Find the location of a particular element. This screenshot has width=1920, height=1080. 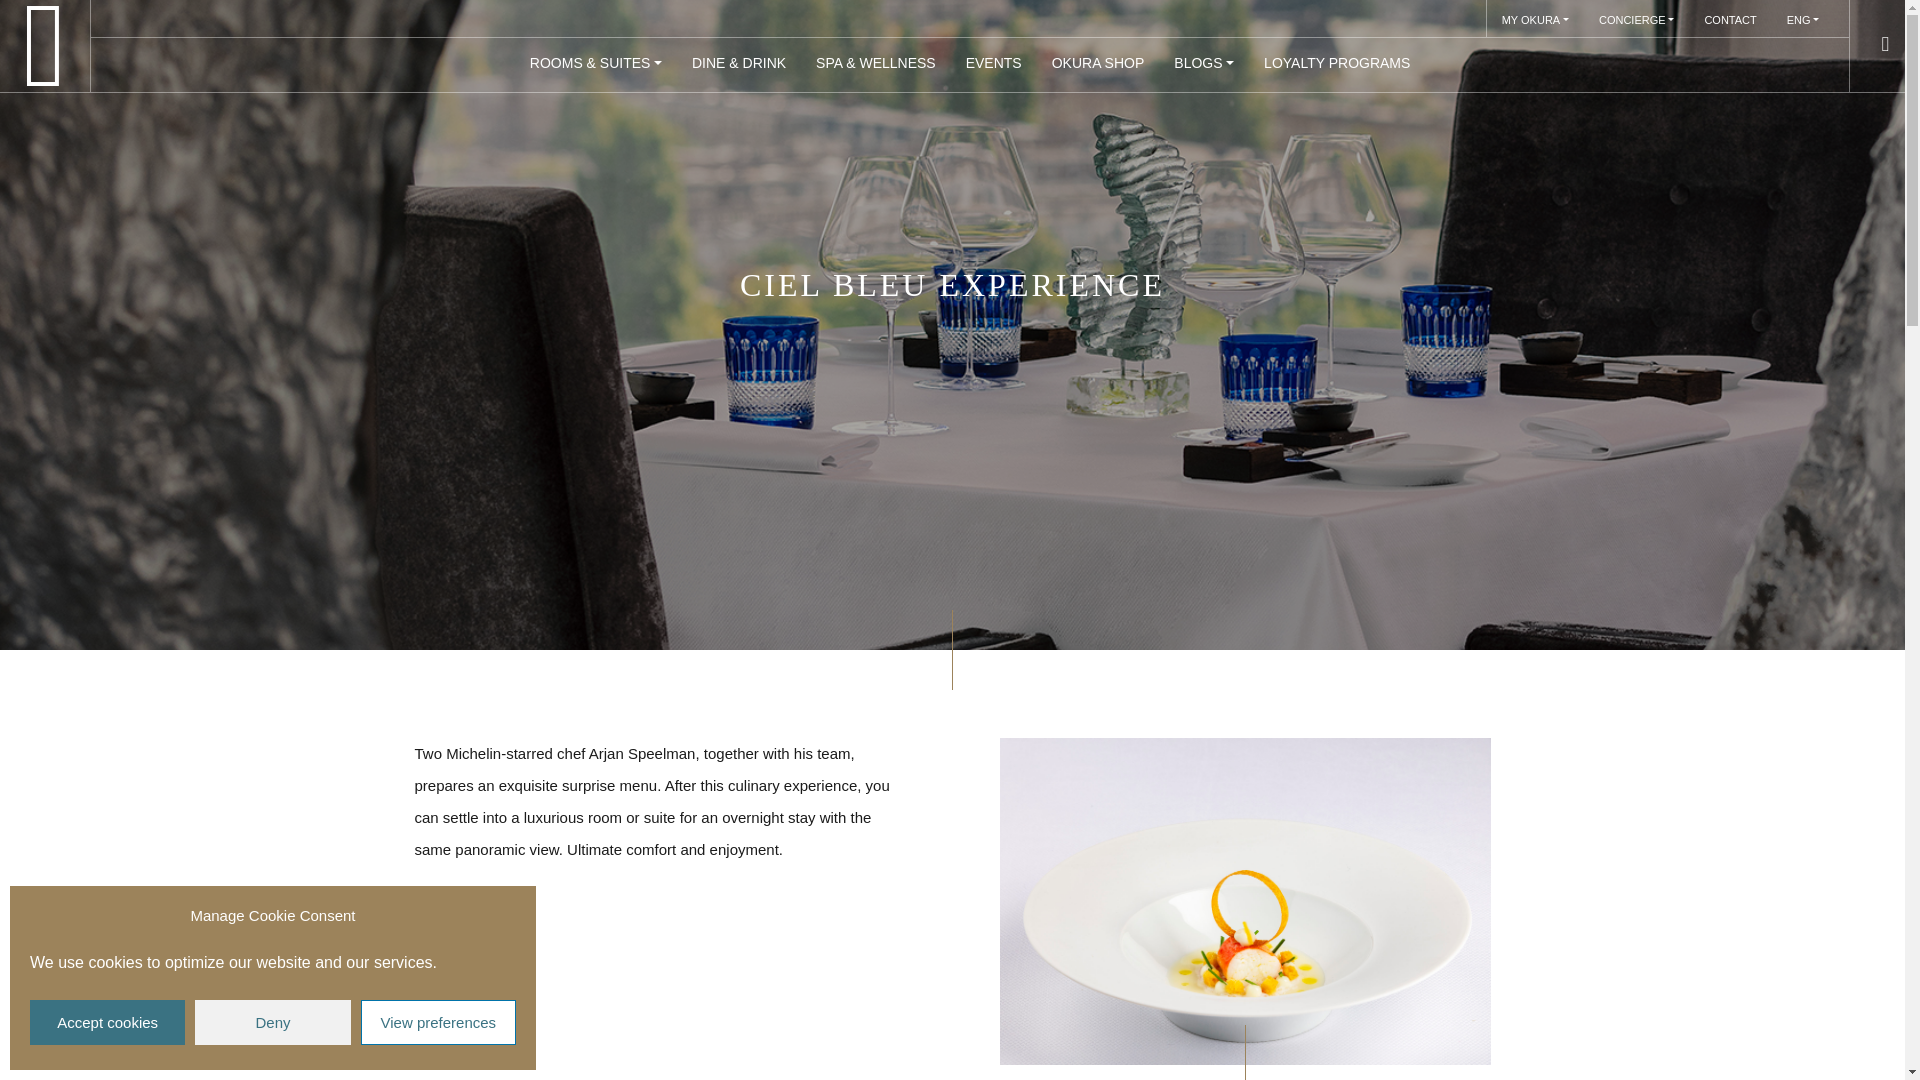

CONCIERGE is located at coordinates (1636, 18).